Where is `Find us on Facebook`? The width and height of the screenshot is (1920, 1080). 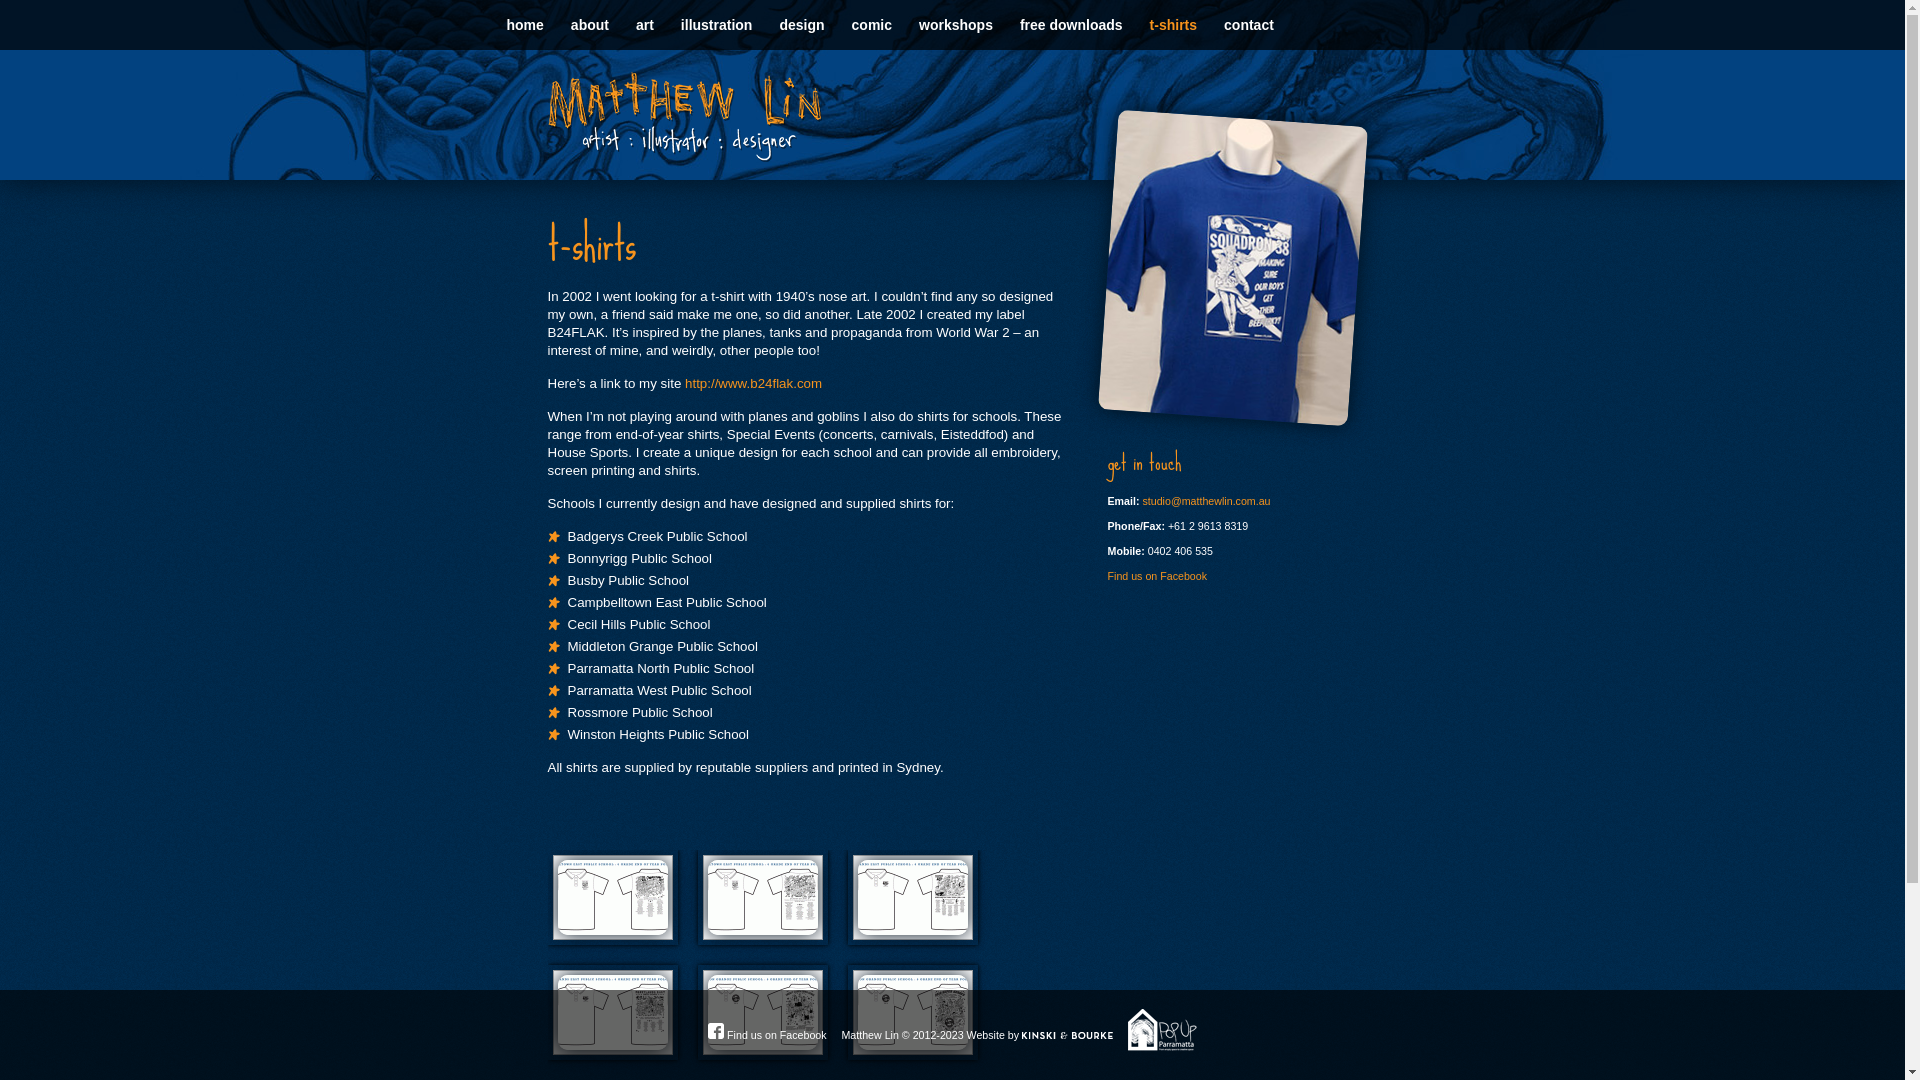 Find us on Facebook is located at coordinates (1158, 576).